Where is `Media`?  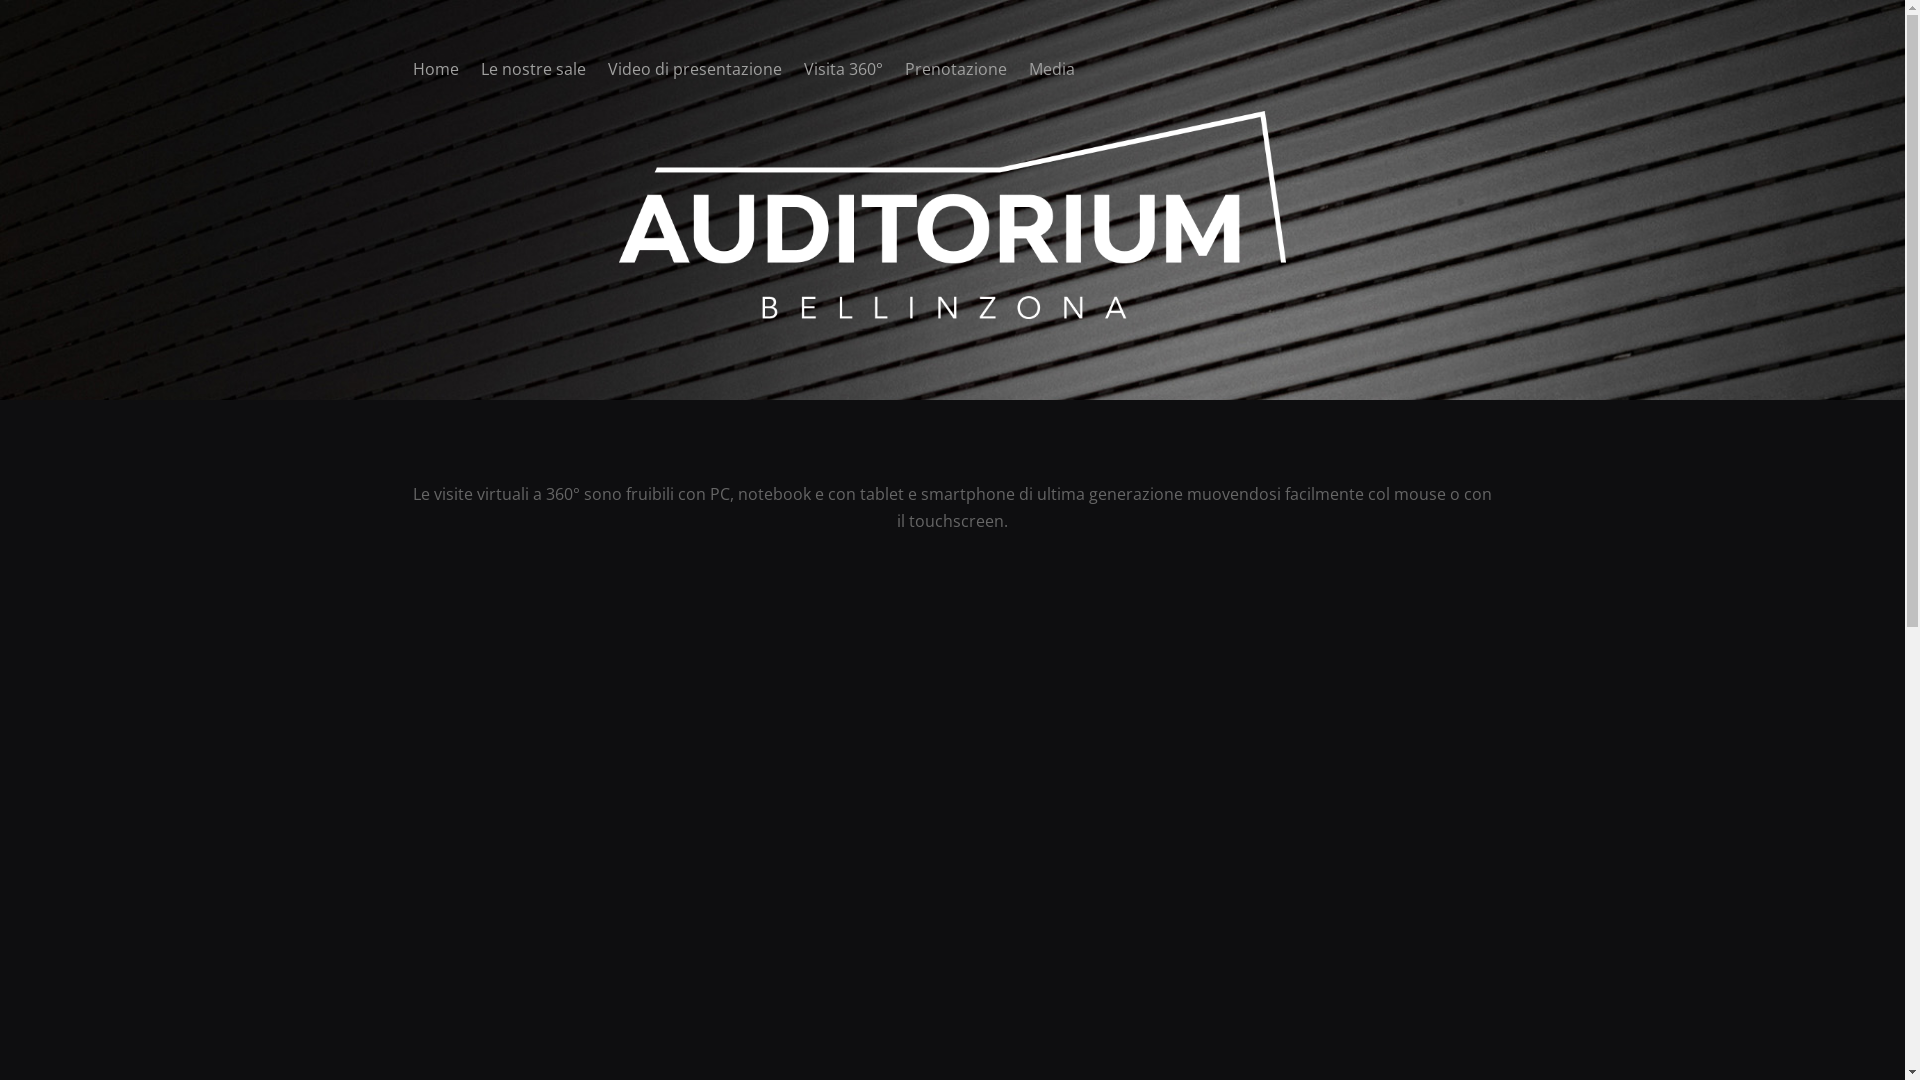
Media is located at coordinates (1051, 73).